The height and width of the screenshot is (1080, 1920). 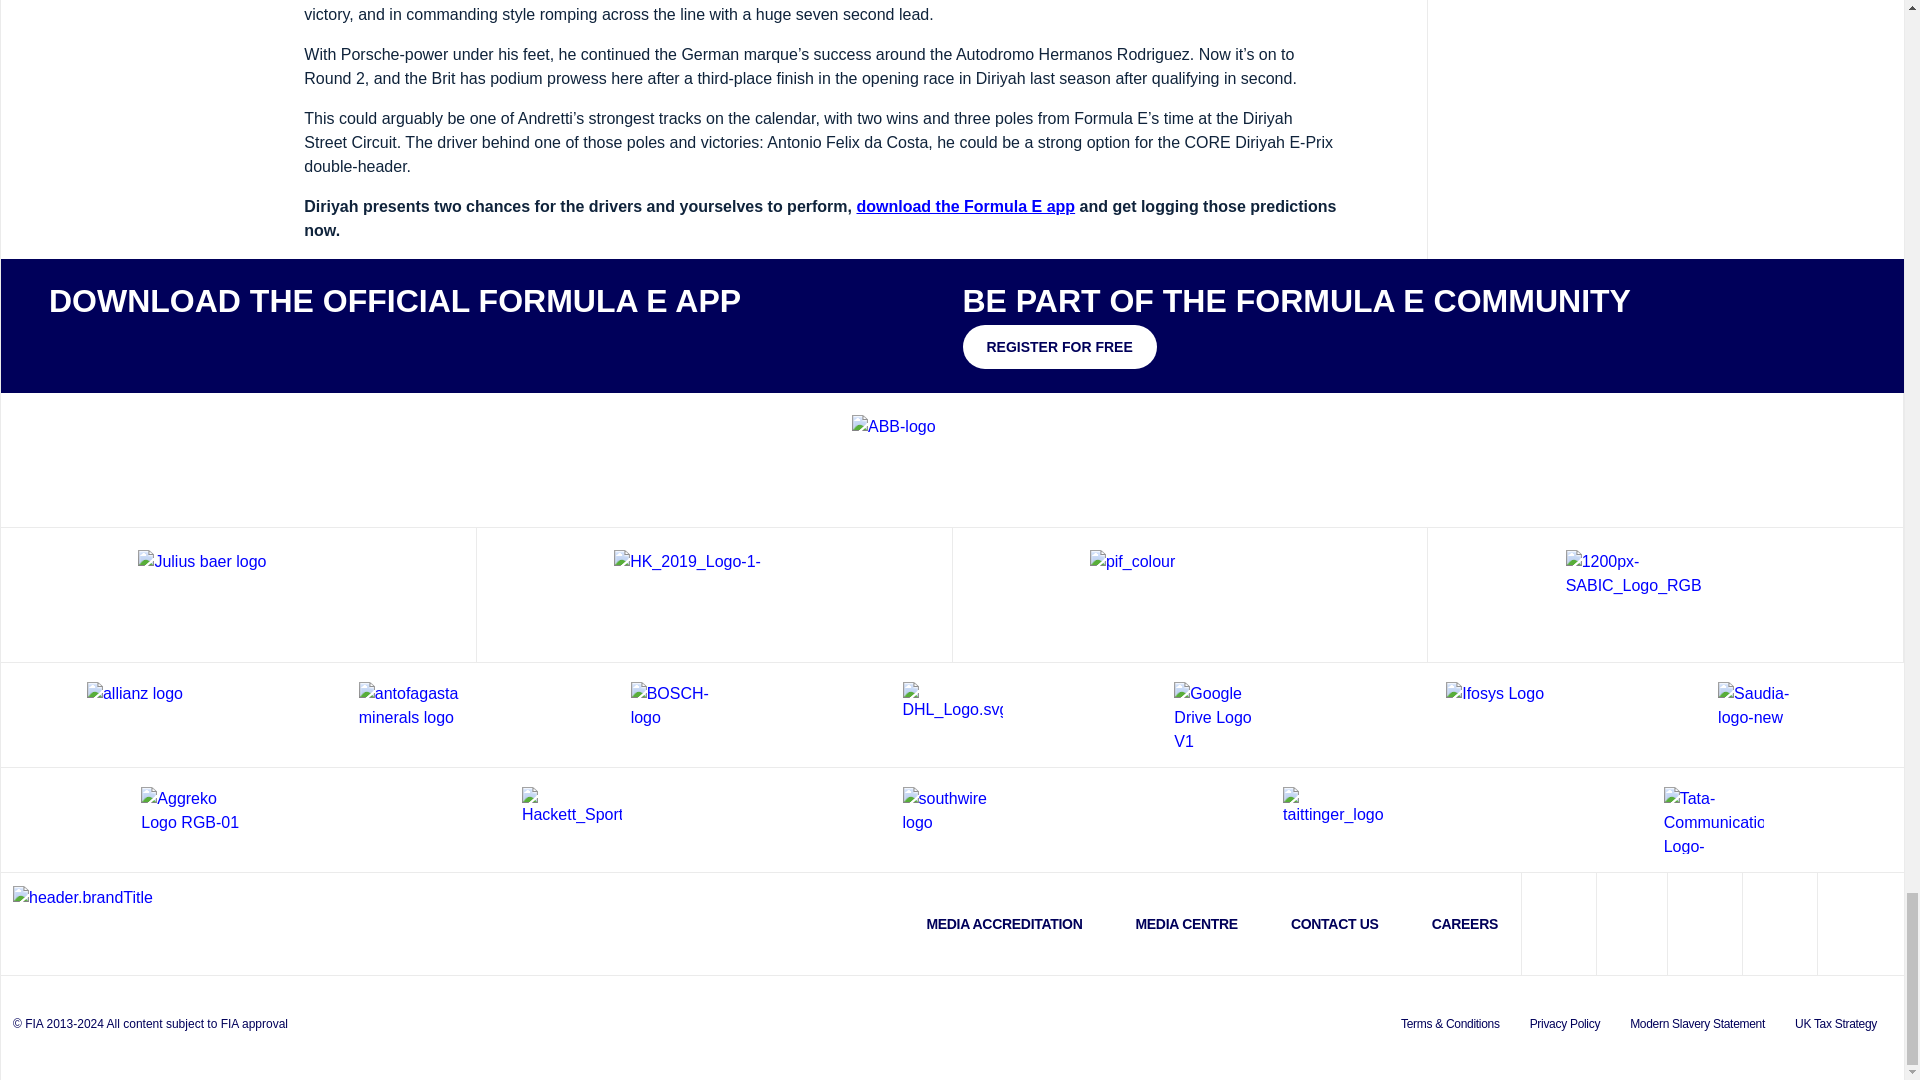 I want to click on Register for free, so click(x=1058, y=347).